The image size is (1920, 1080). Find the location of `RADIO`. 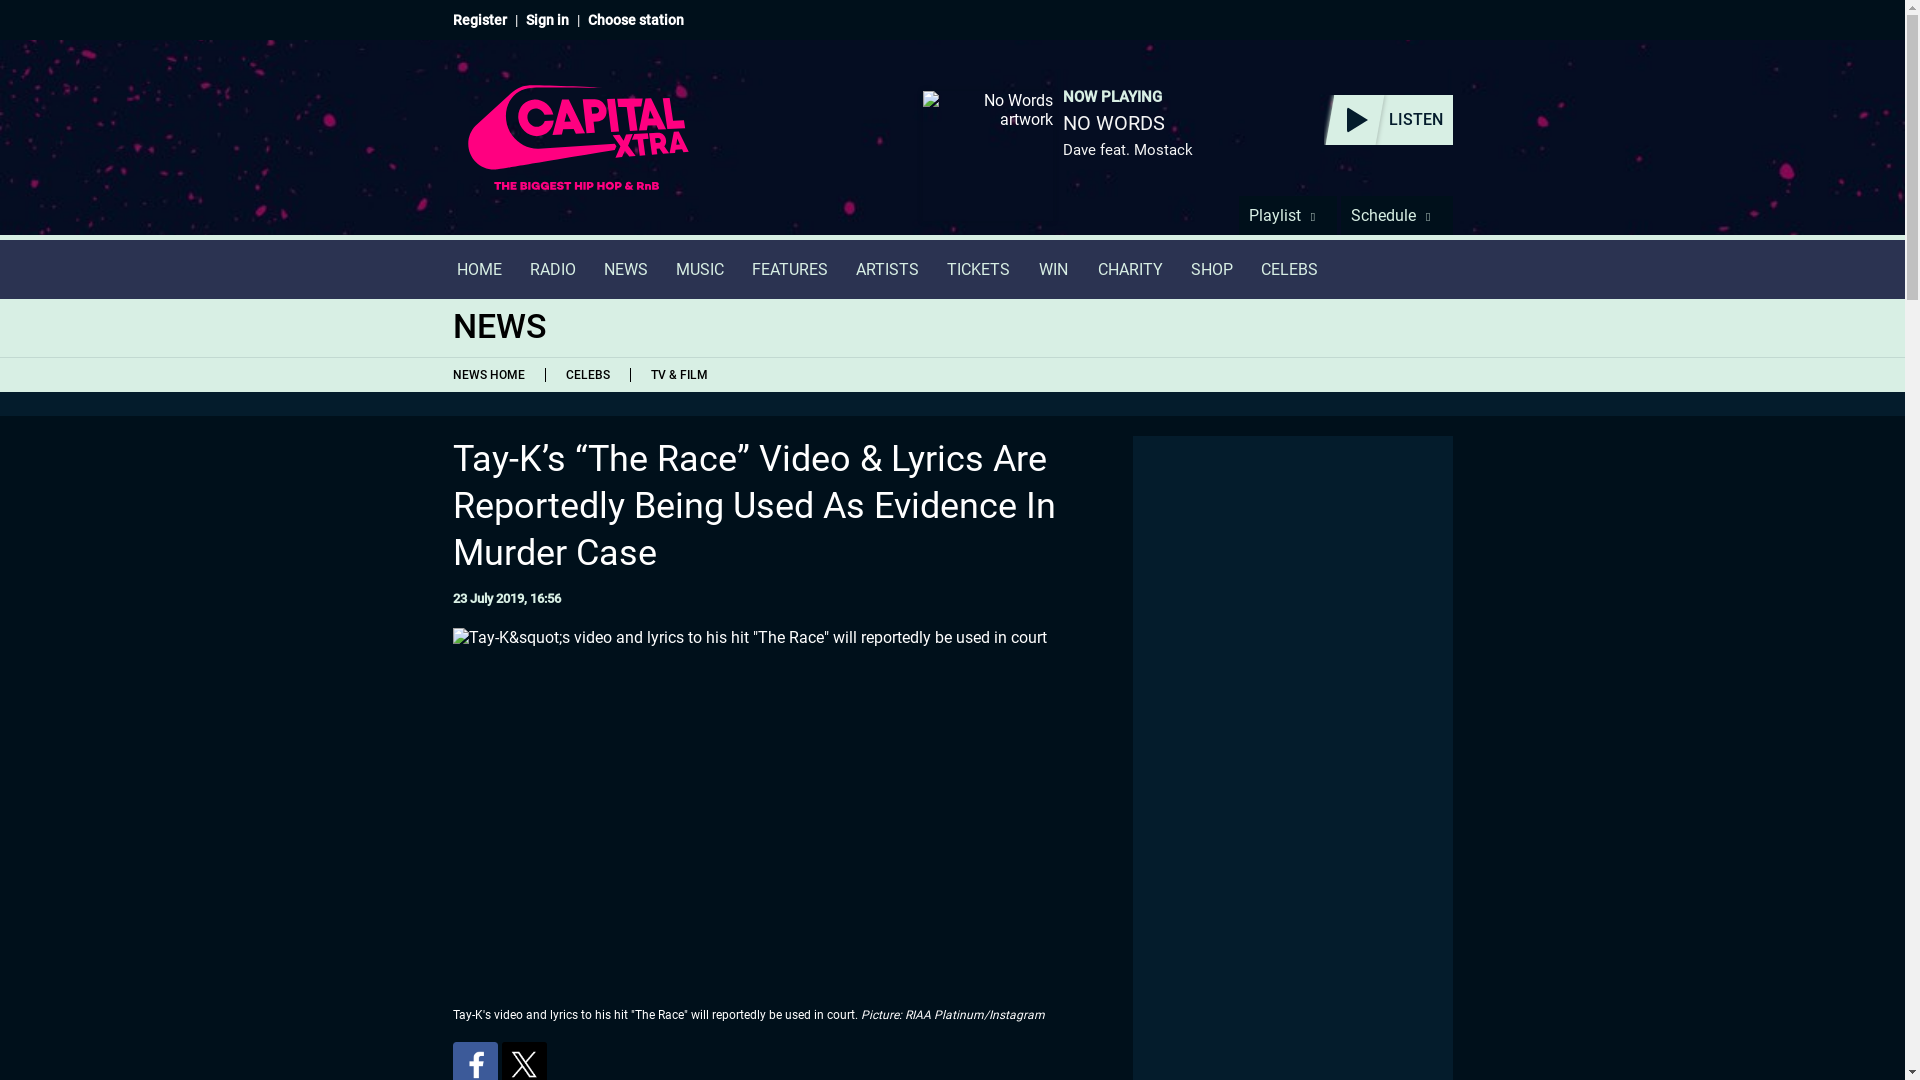

RADIO is located at coordinates (552, 269).